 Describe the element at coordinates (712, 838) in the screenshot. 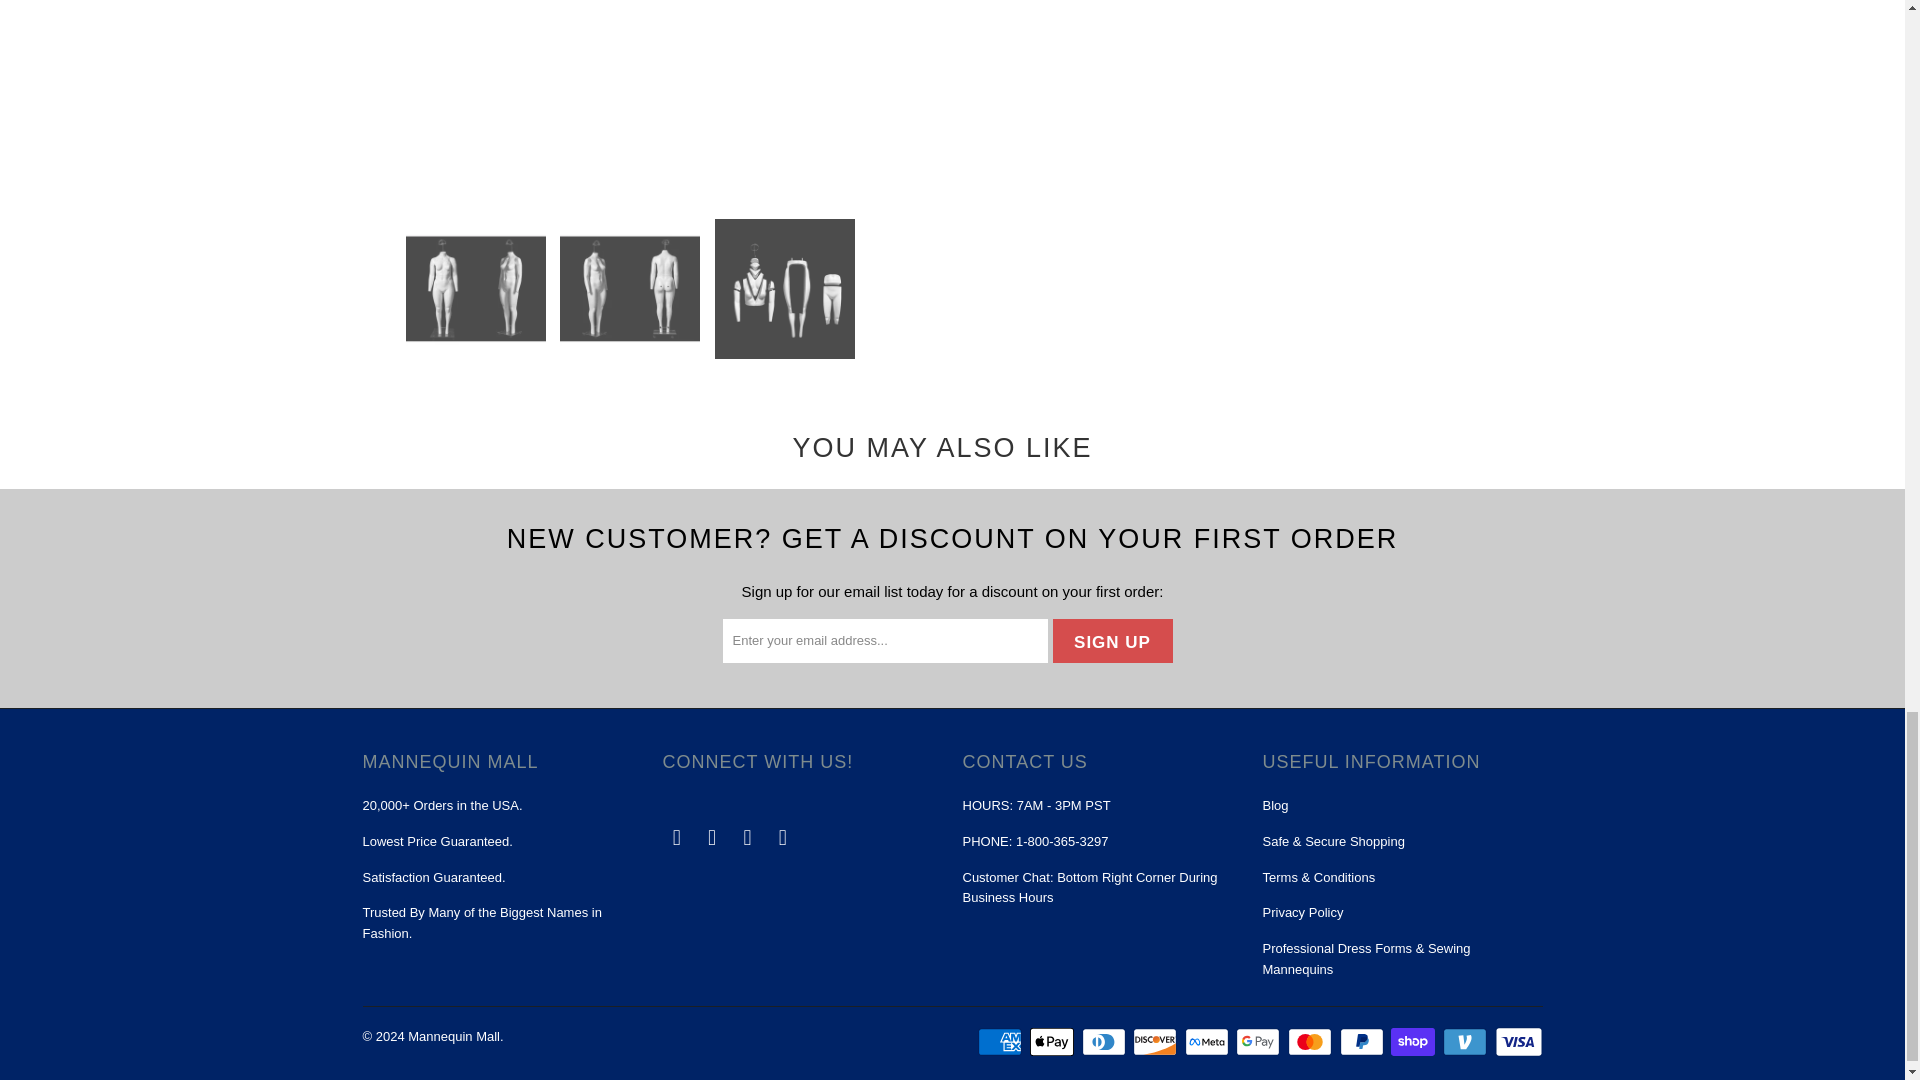

I see `Mannequin Mall on Pinterest` at that location.